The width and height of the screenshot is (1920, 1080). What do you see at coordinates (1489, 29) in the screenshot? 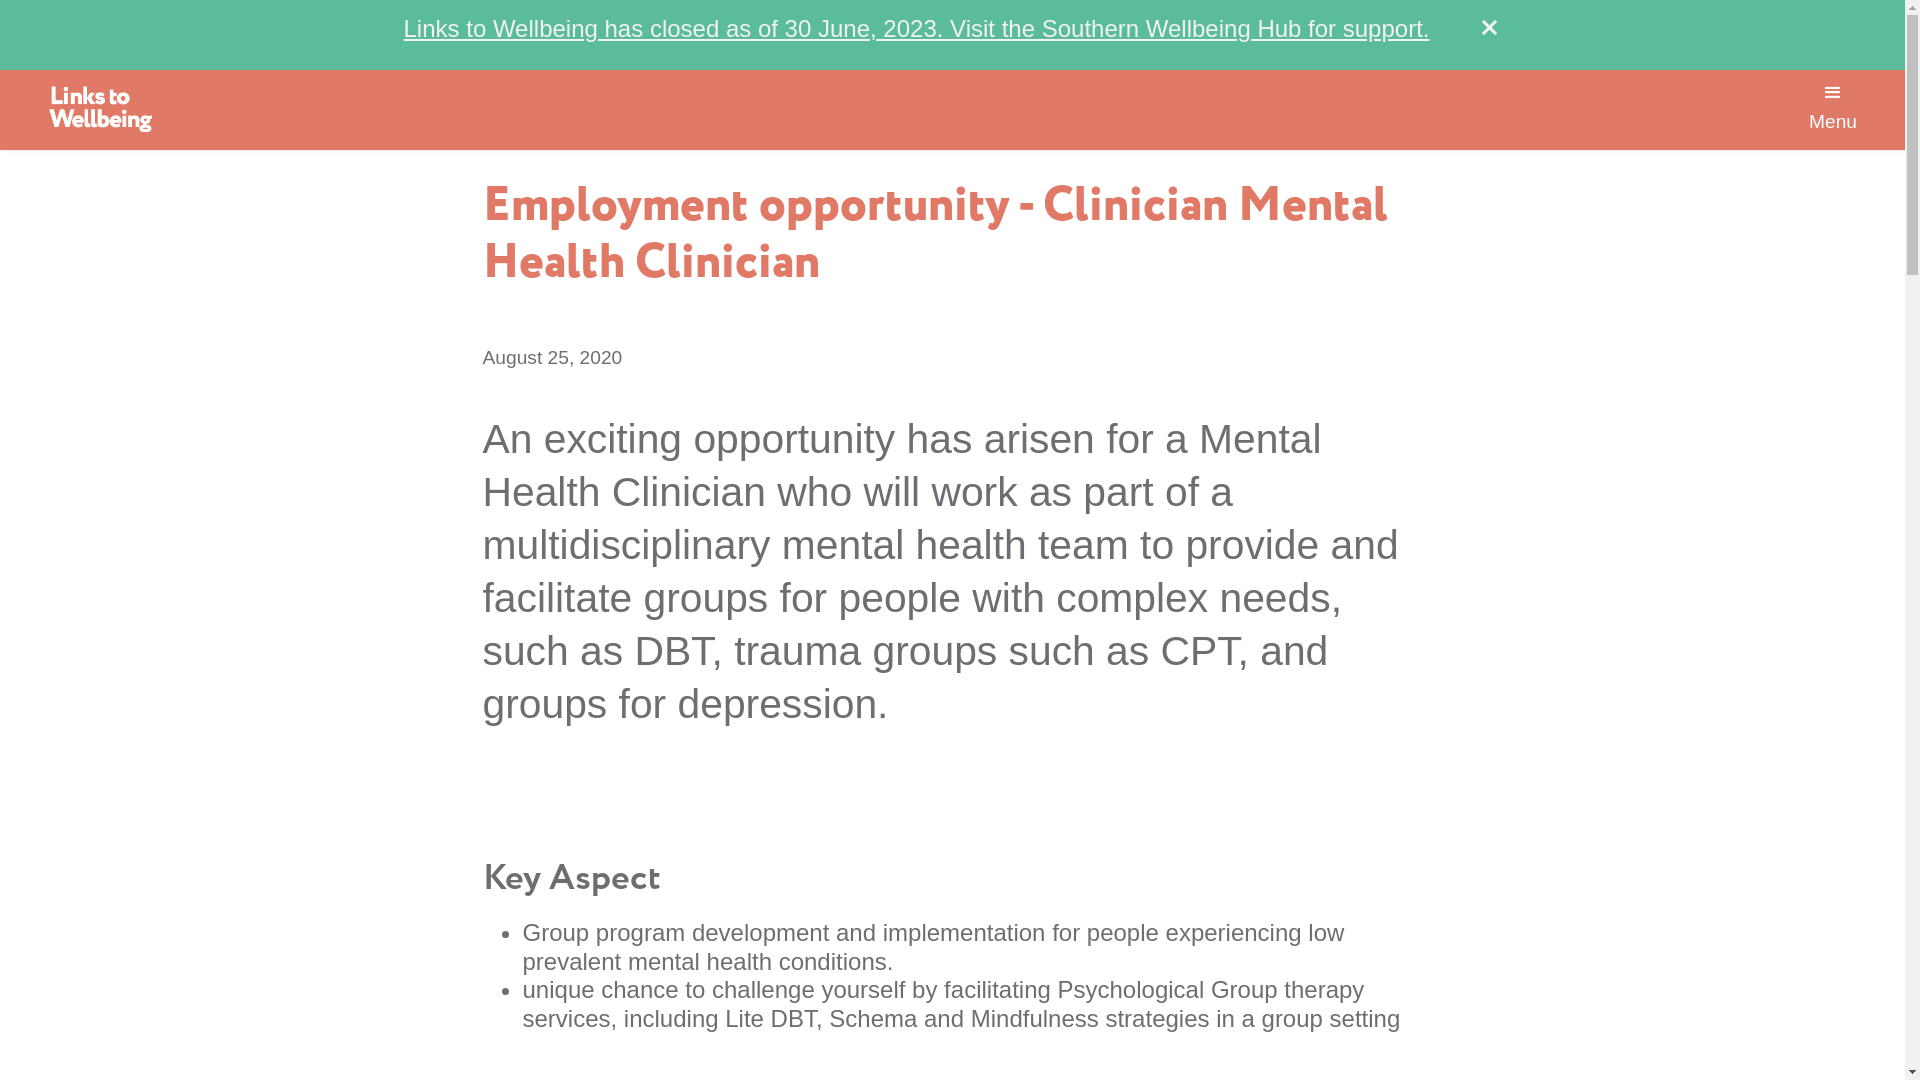
I see `close` at bounding box center [1489, 29].